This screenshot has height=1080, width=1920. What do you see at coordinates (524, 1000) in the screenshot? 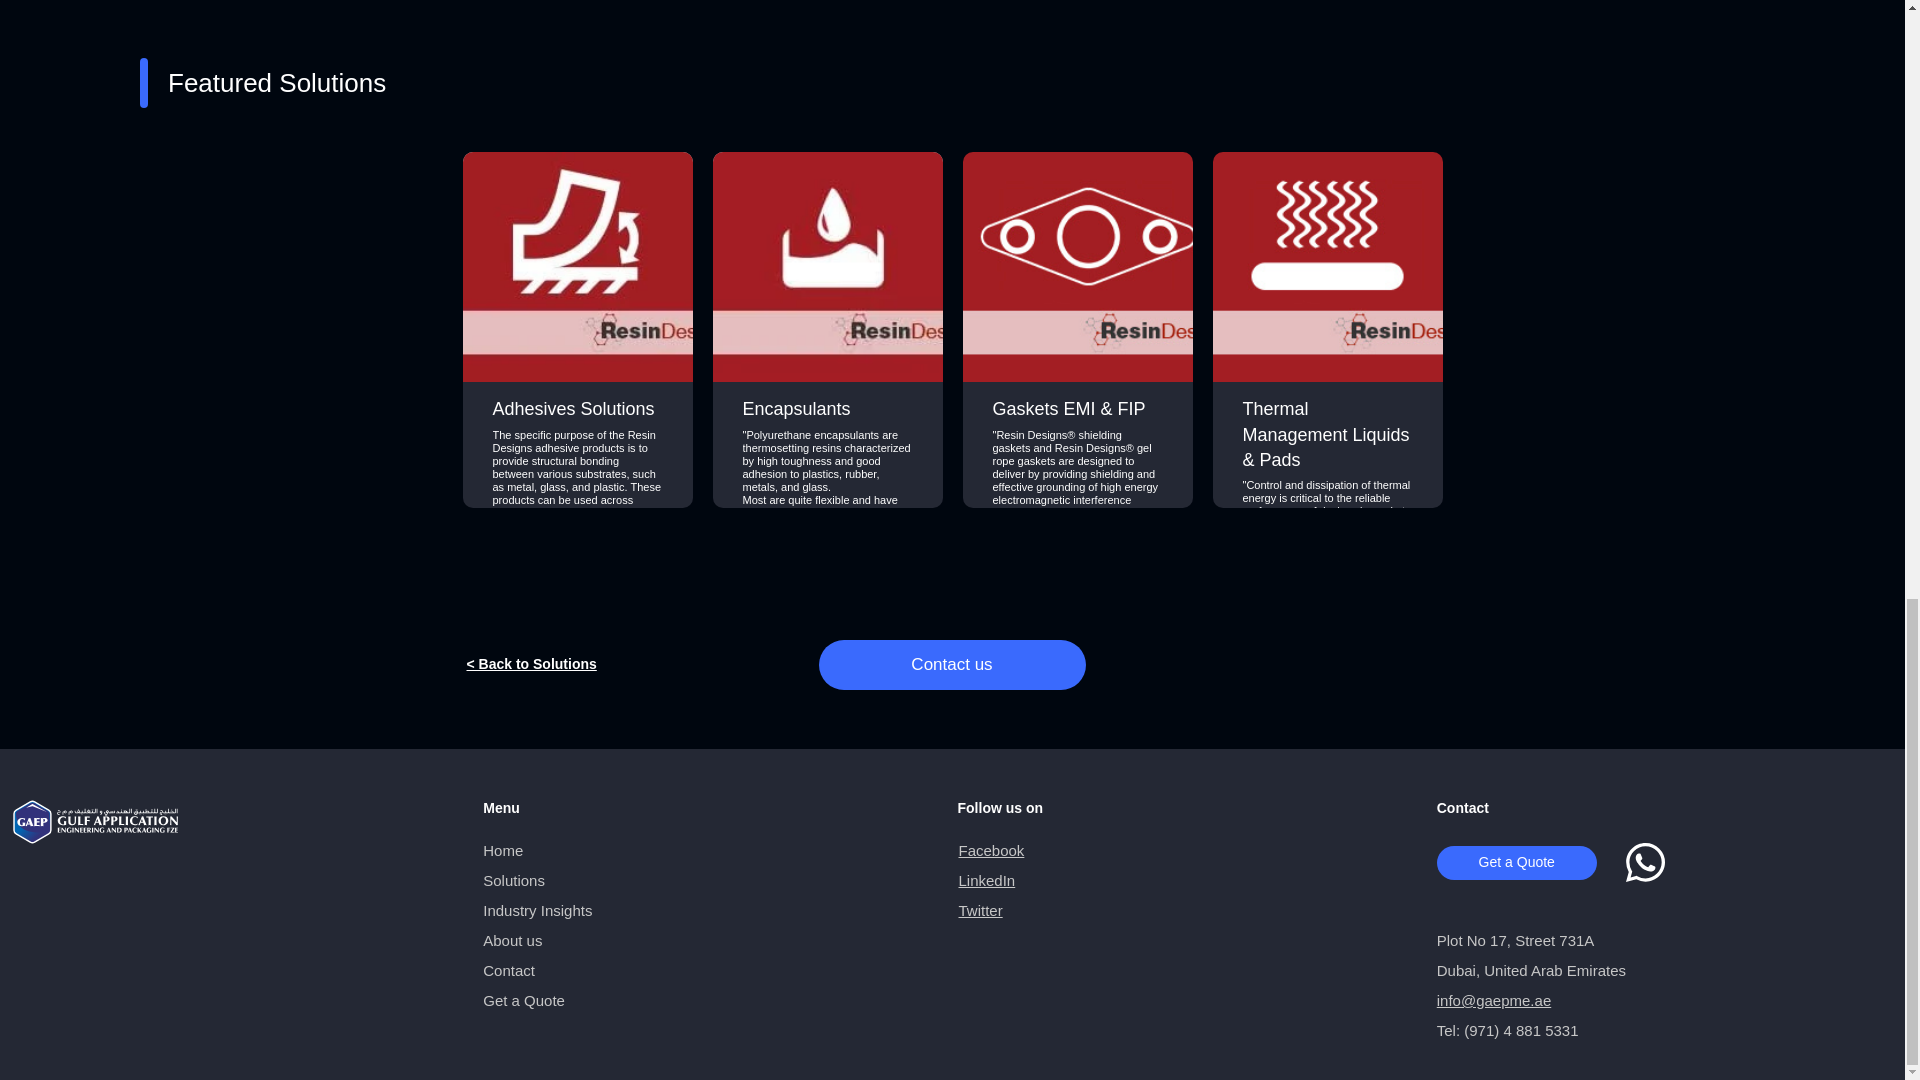
I see `Get a Quote` at bounding box center [524, 1000].